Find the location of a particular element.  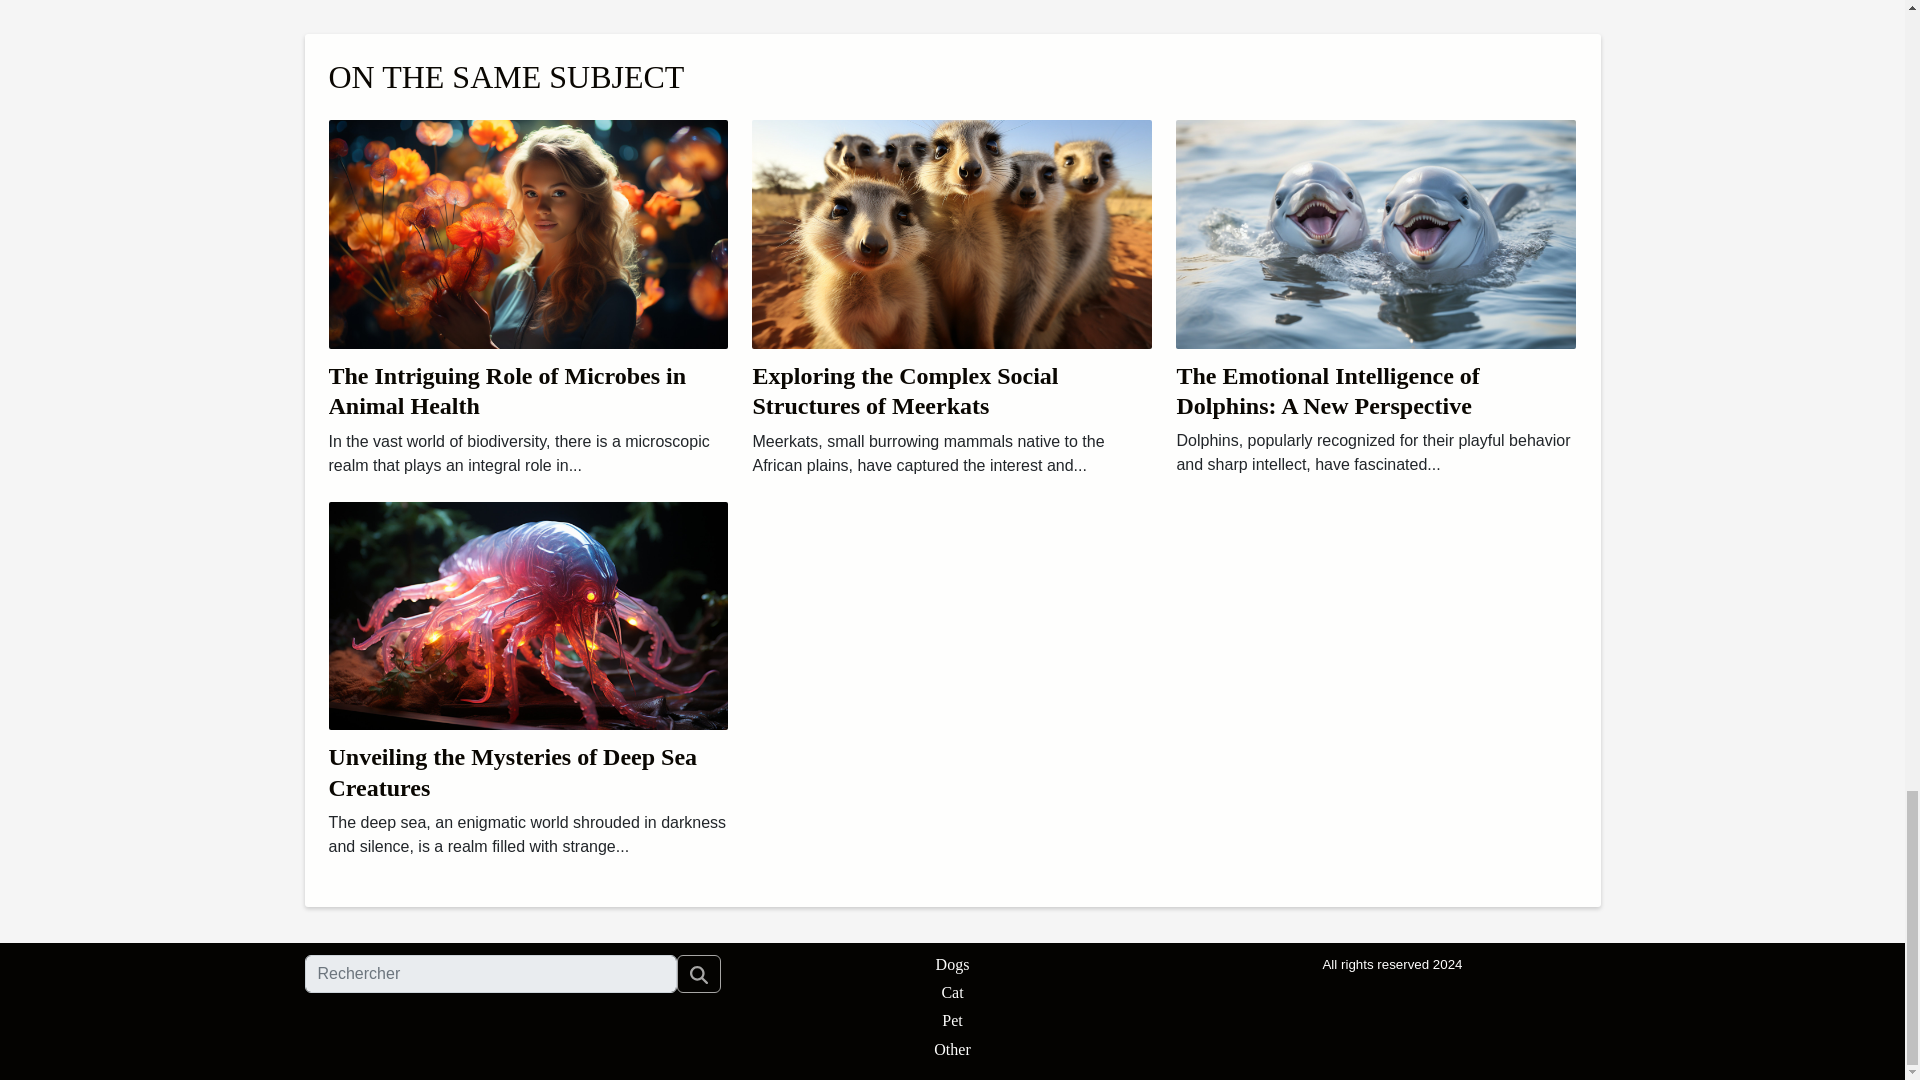

Exploring the Complex Social Structures of Meerkats is located at coordinates (952, 232).